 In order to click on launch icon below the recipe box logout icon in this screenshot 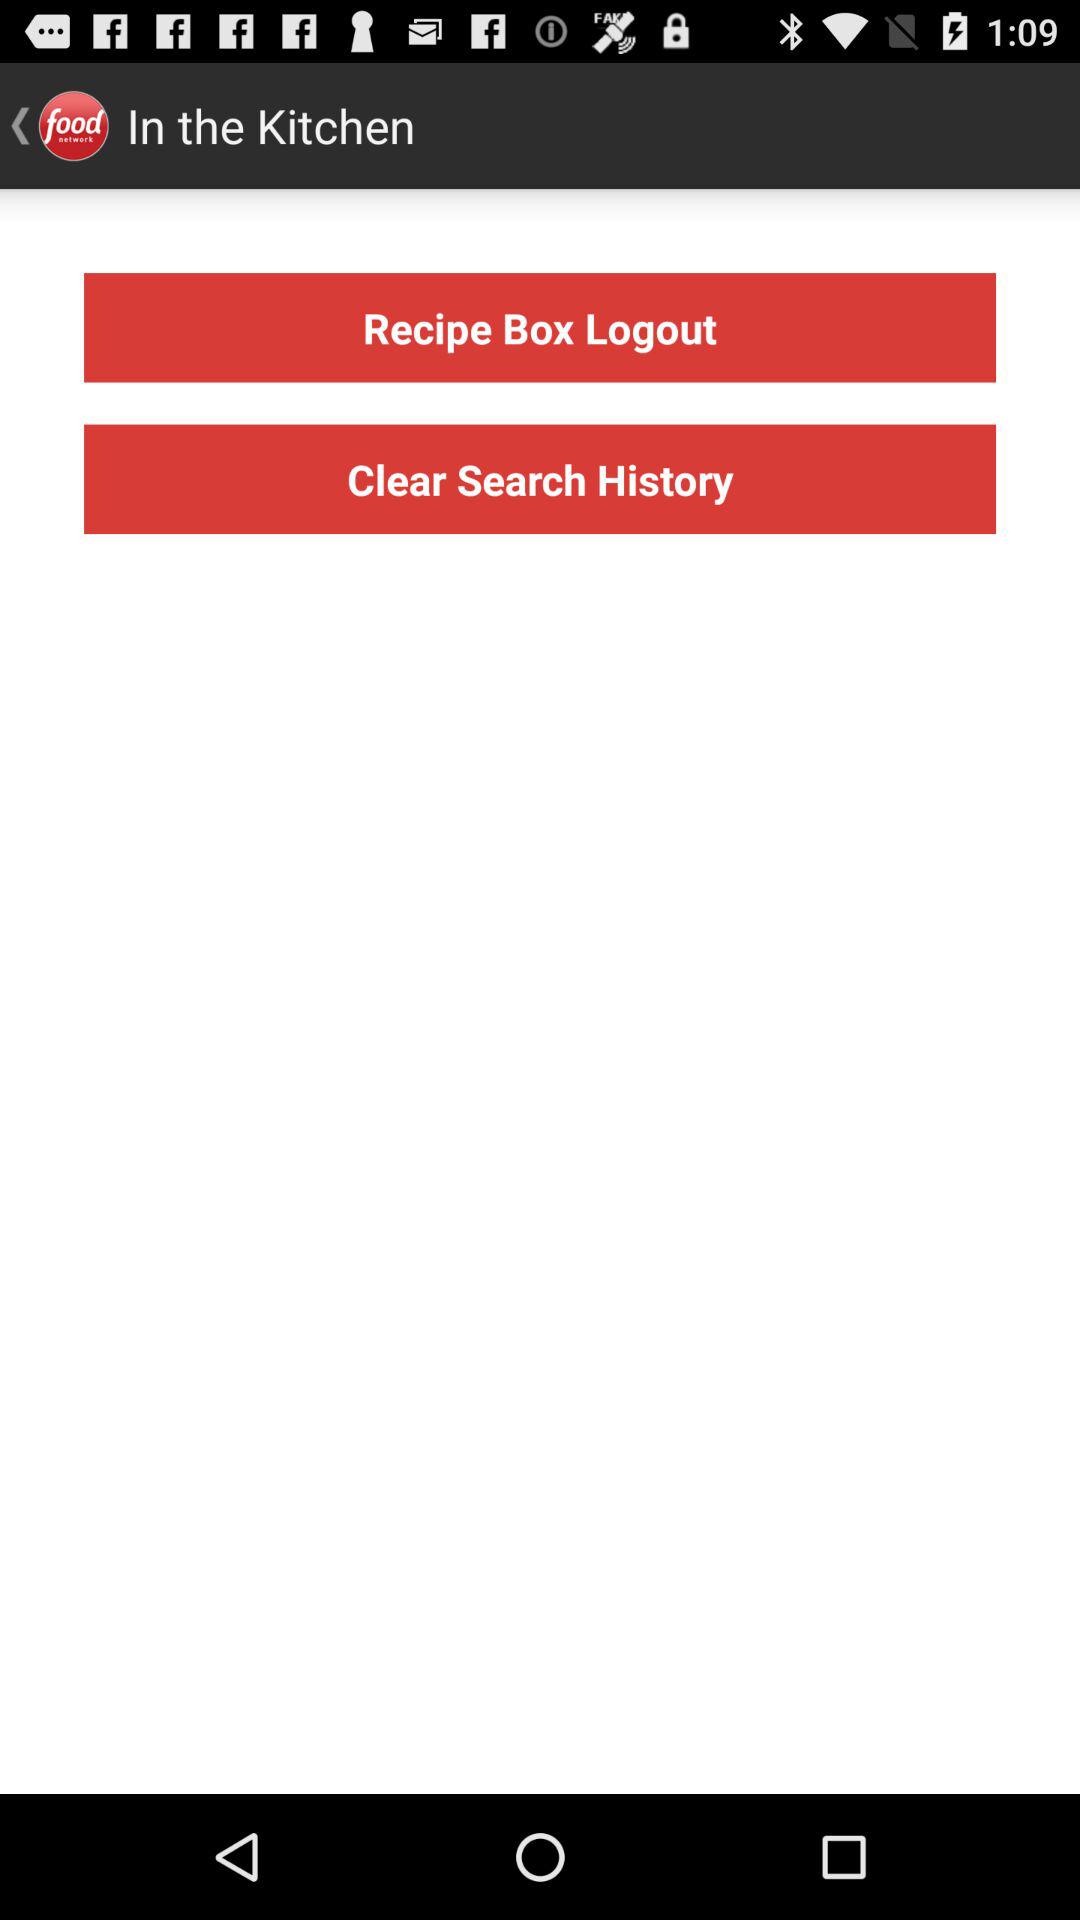, I will do `click(540, 478)`.